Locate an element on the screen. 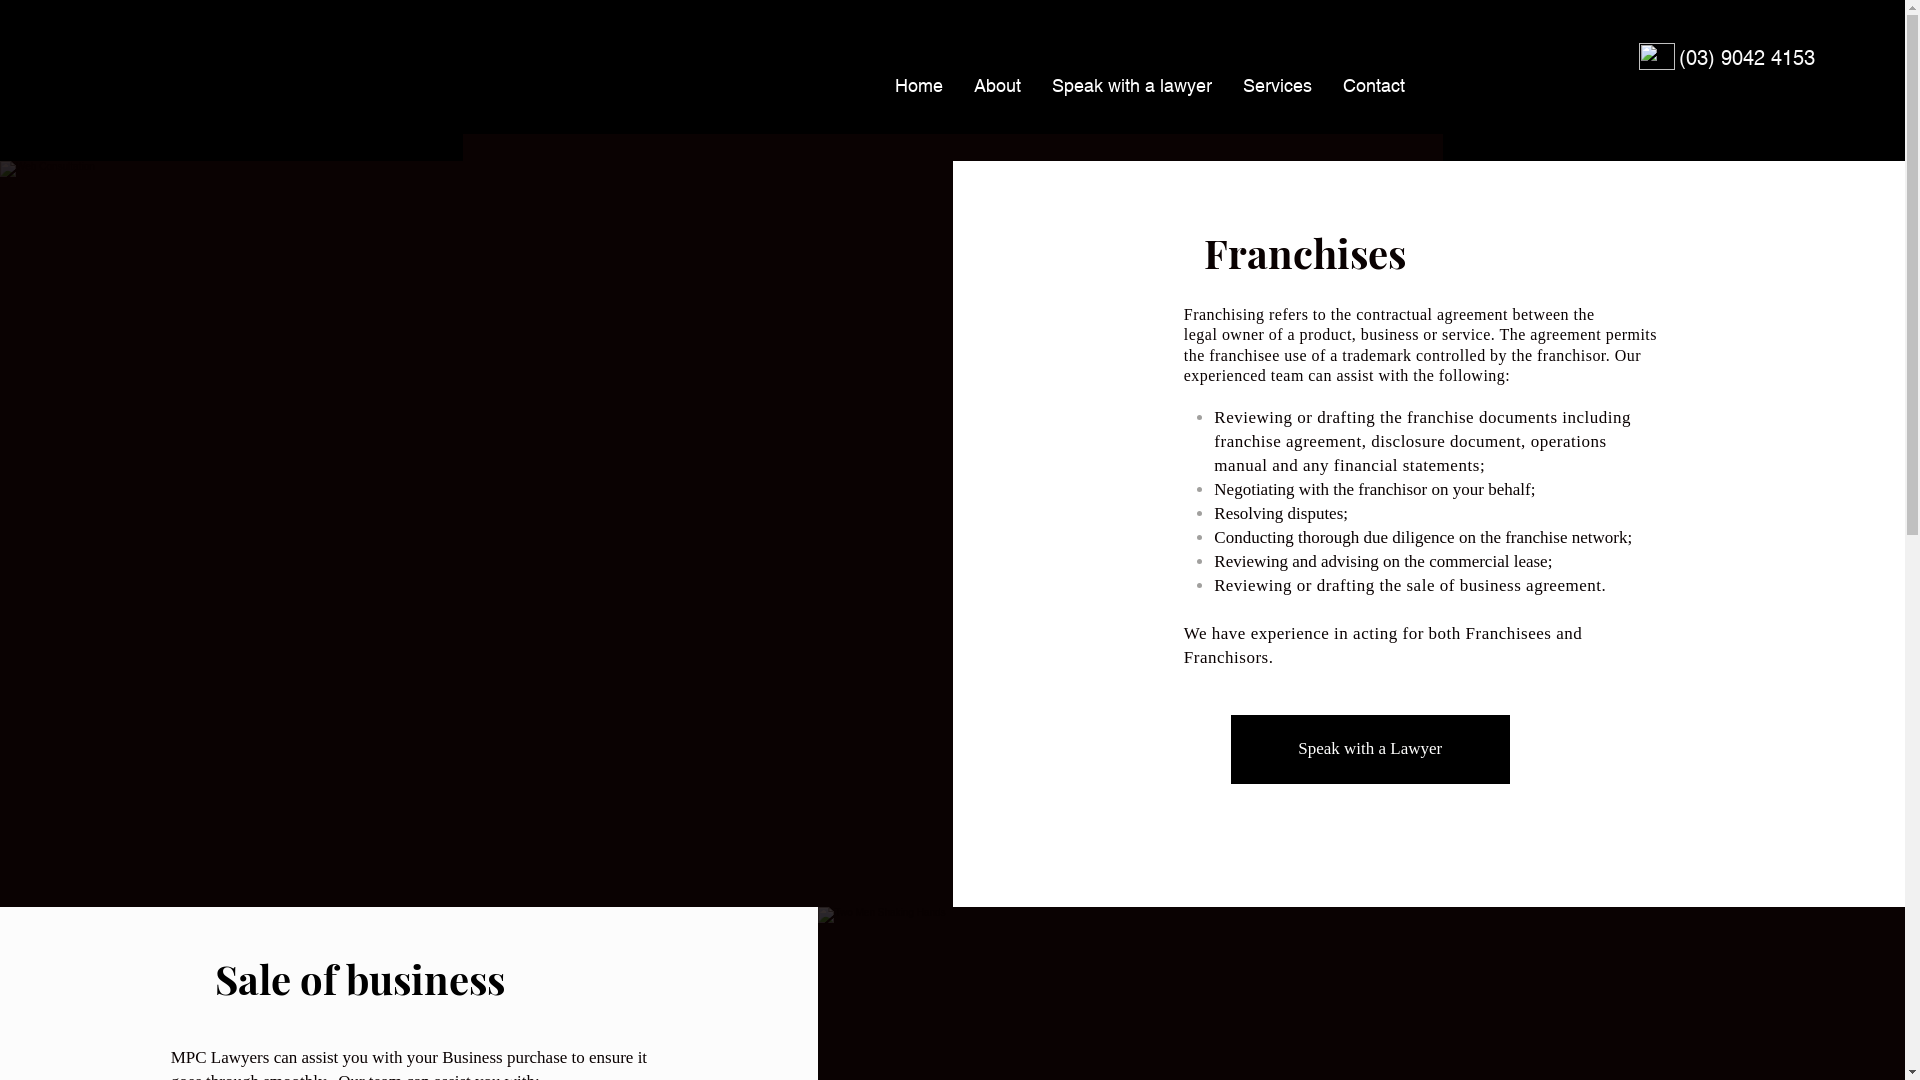  About is located at coordinates (997, 86).